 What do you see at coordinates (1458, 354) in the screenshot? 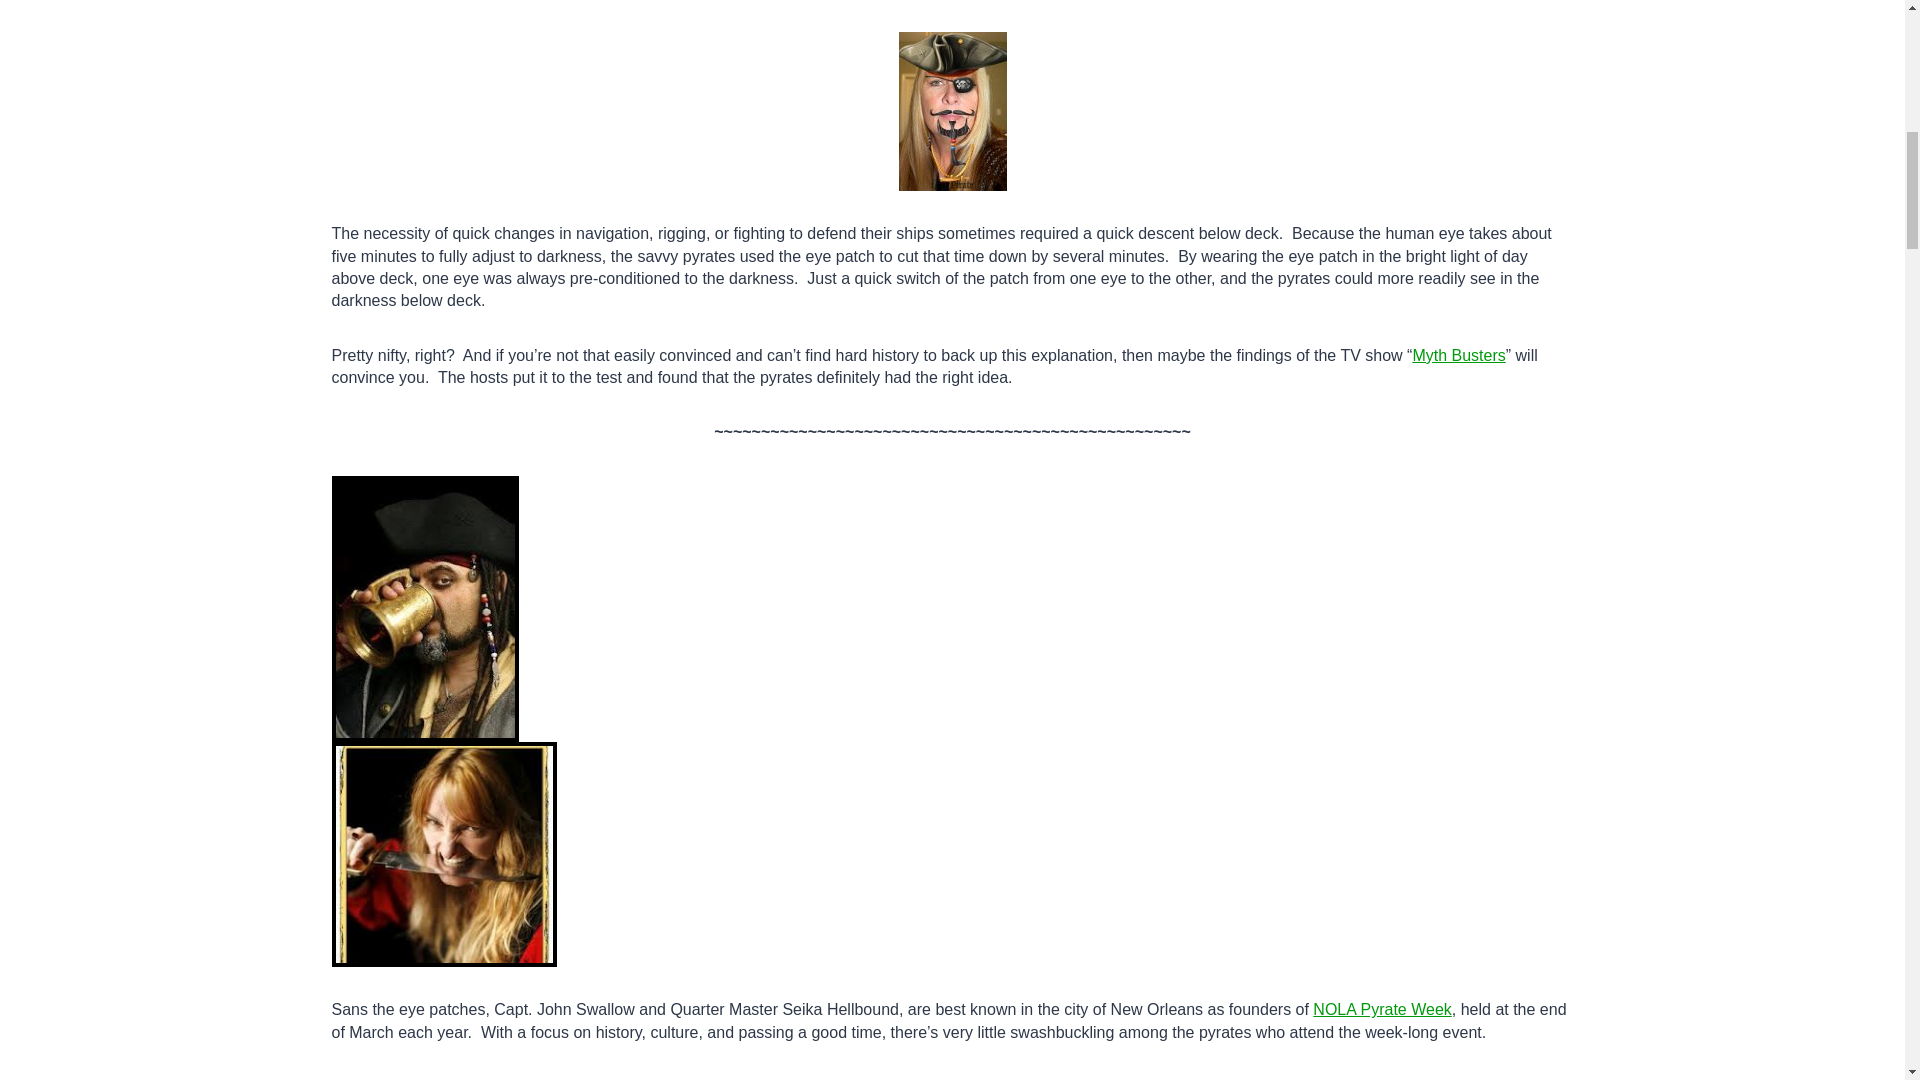
I see `Myth Busters` at bounding box center [1458, 354].